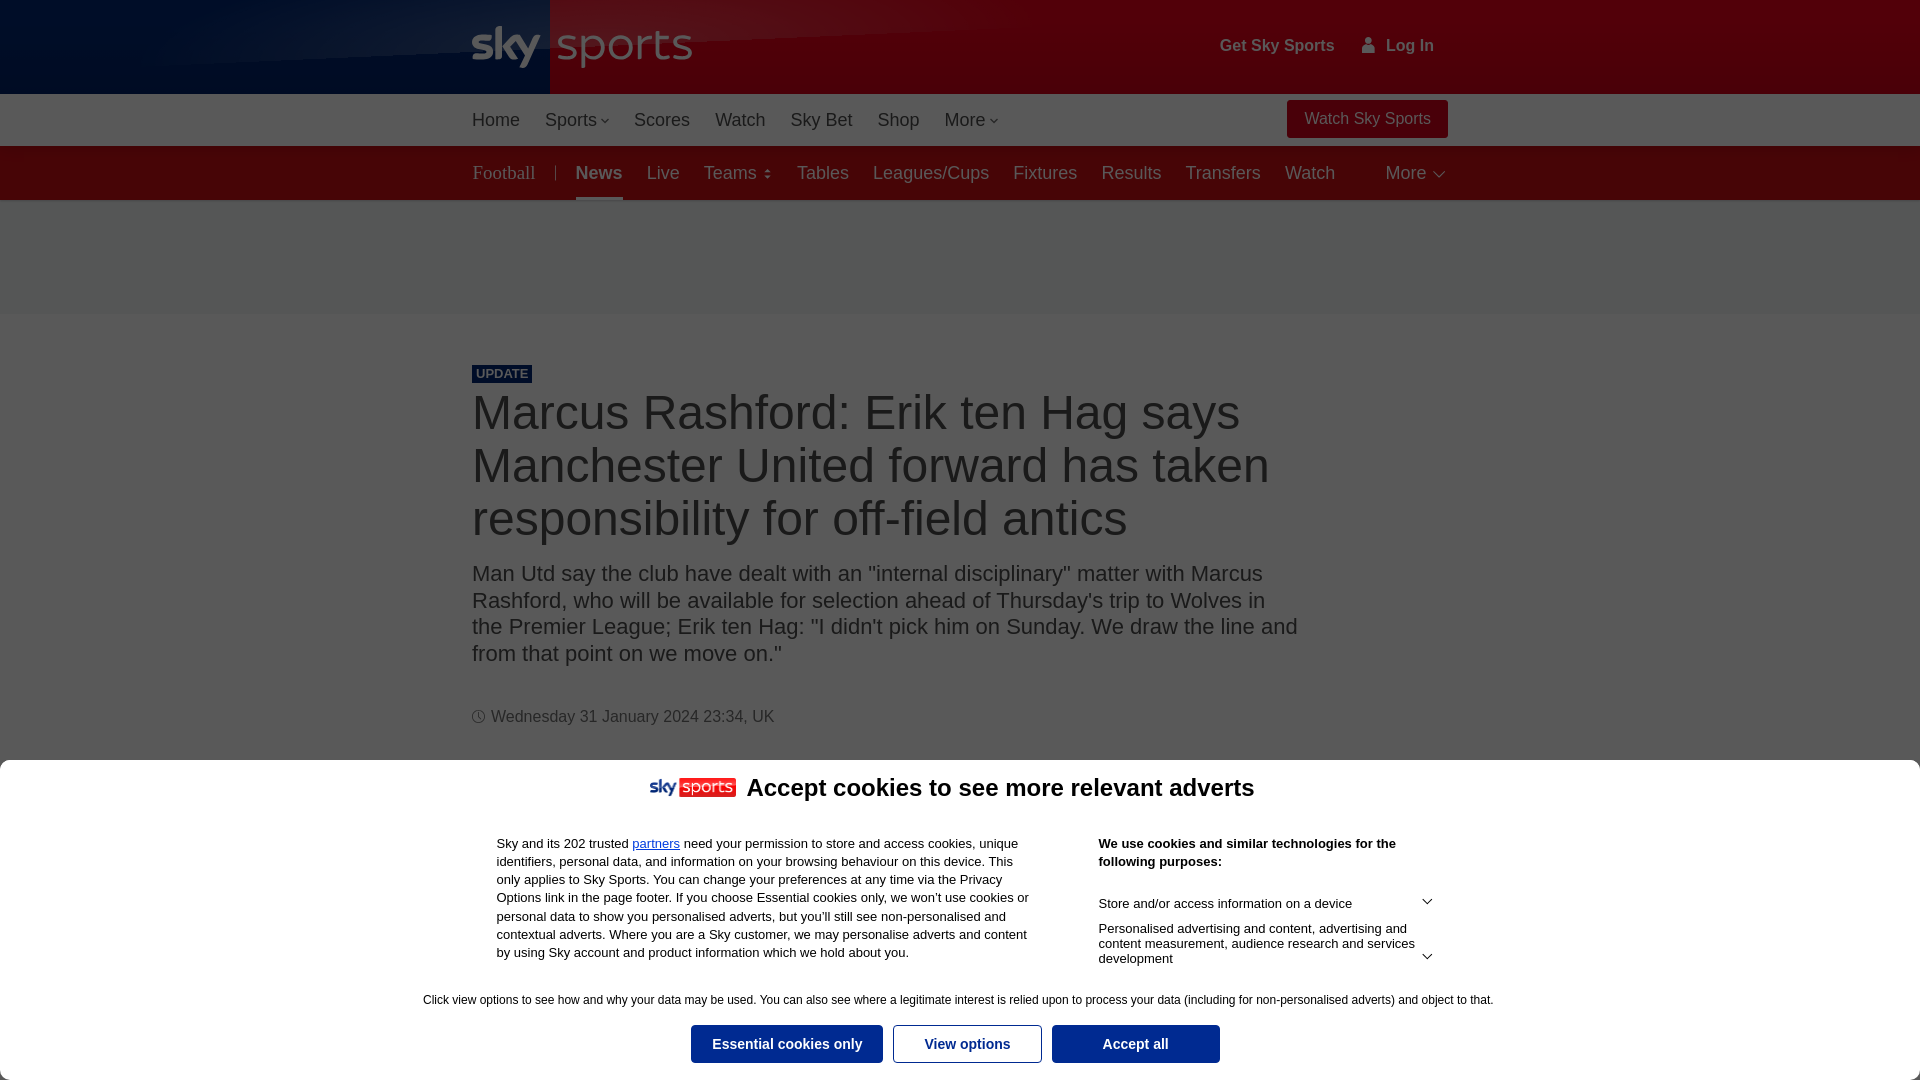  I want to click on Home, so click(496, 120).